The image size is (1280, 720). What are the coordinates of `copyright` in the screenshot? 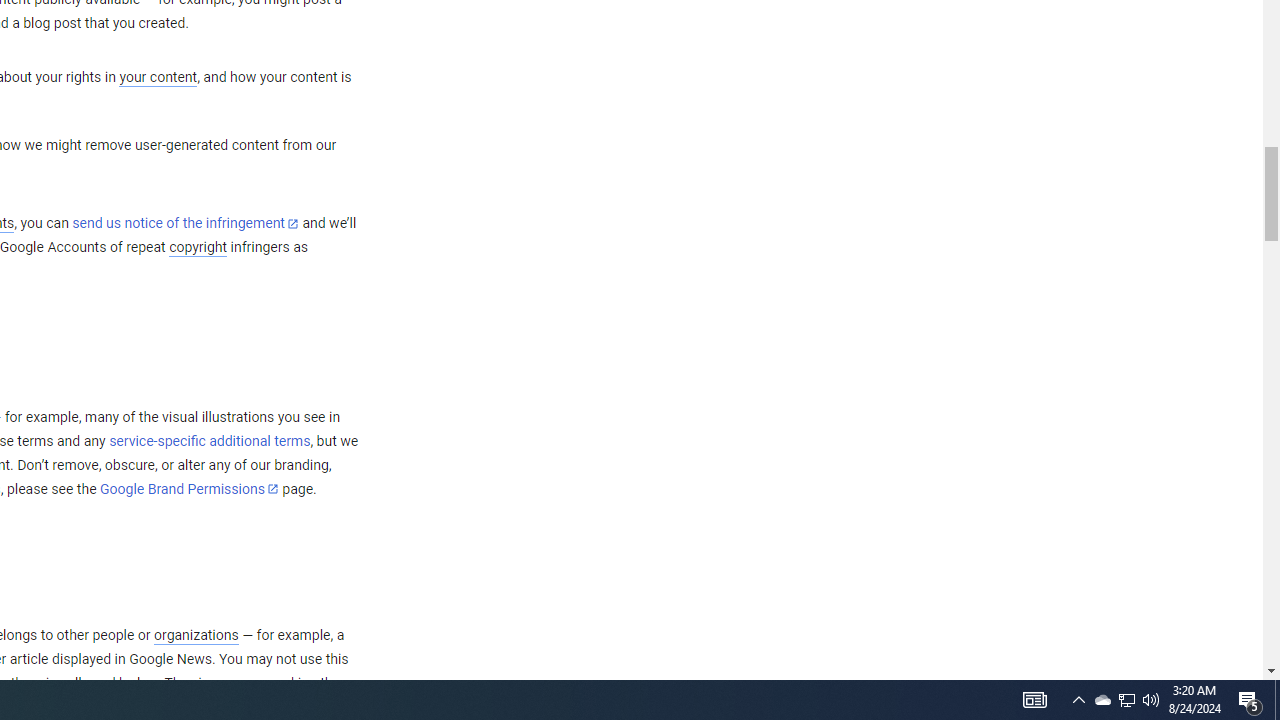 It's located at (198, 248).